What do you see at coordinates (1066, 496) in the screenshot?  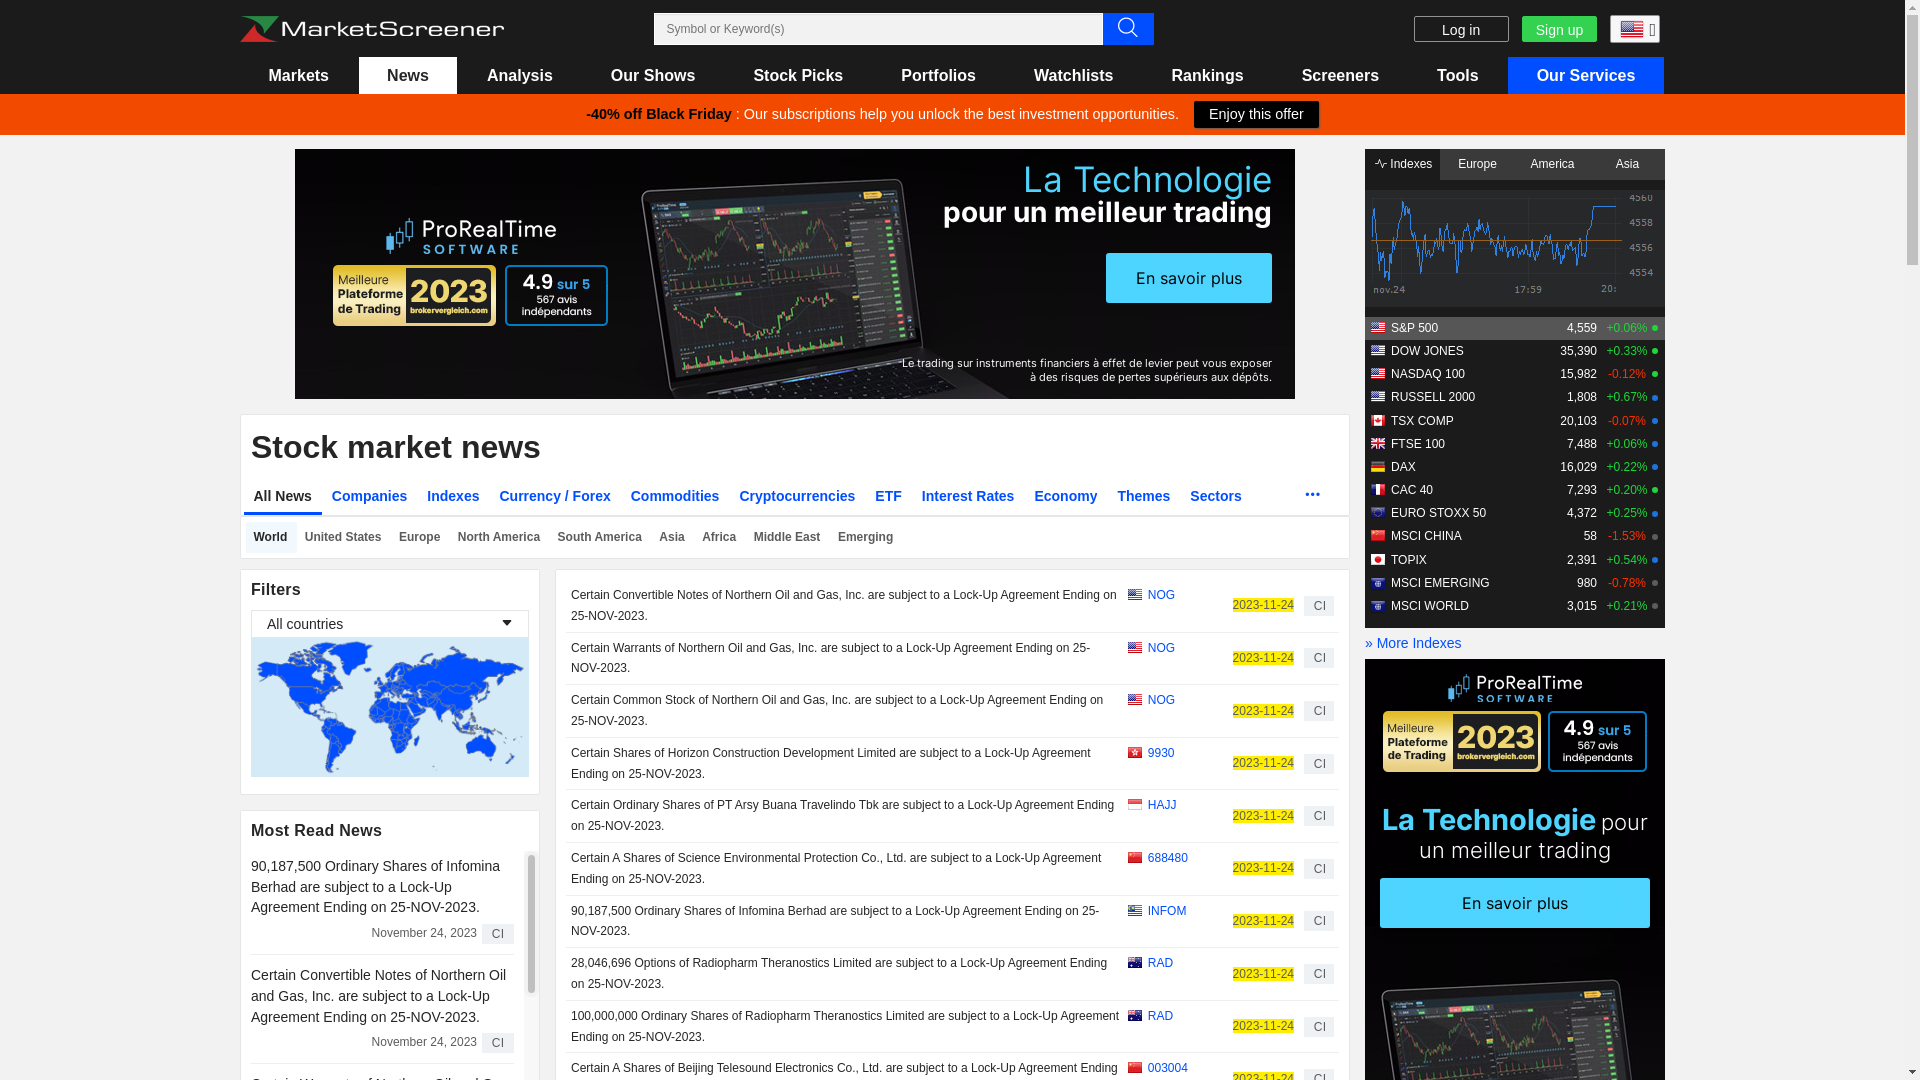 I see `Economy` at bounding box center [1066, 496].